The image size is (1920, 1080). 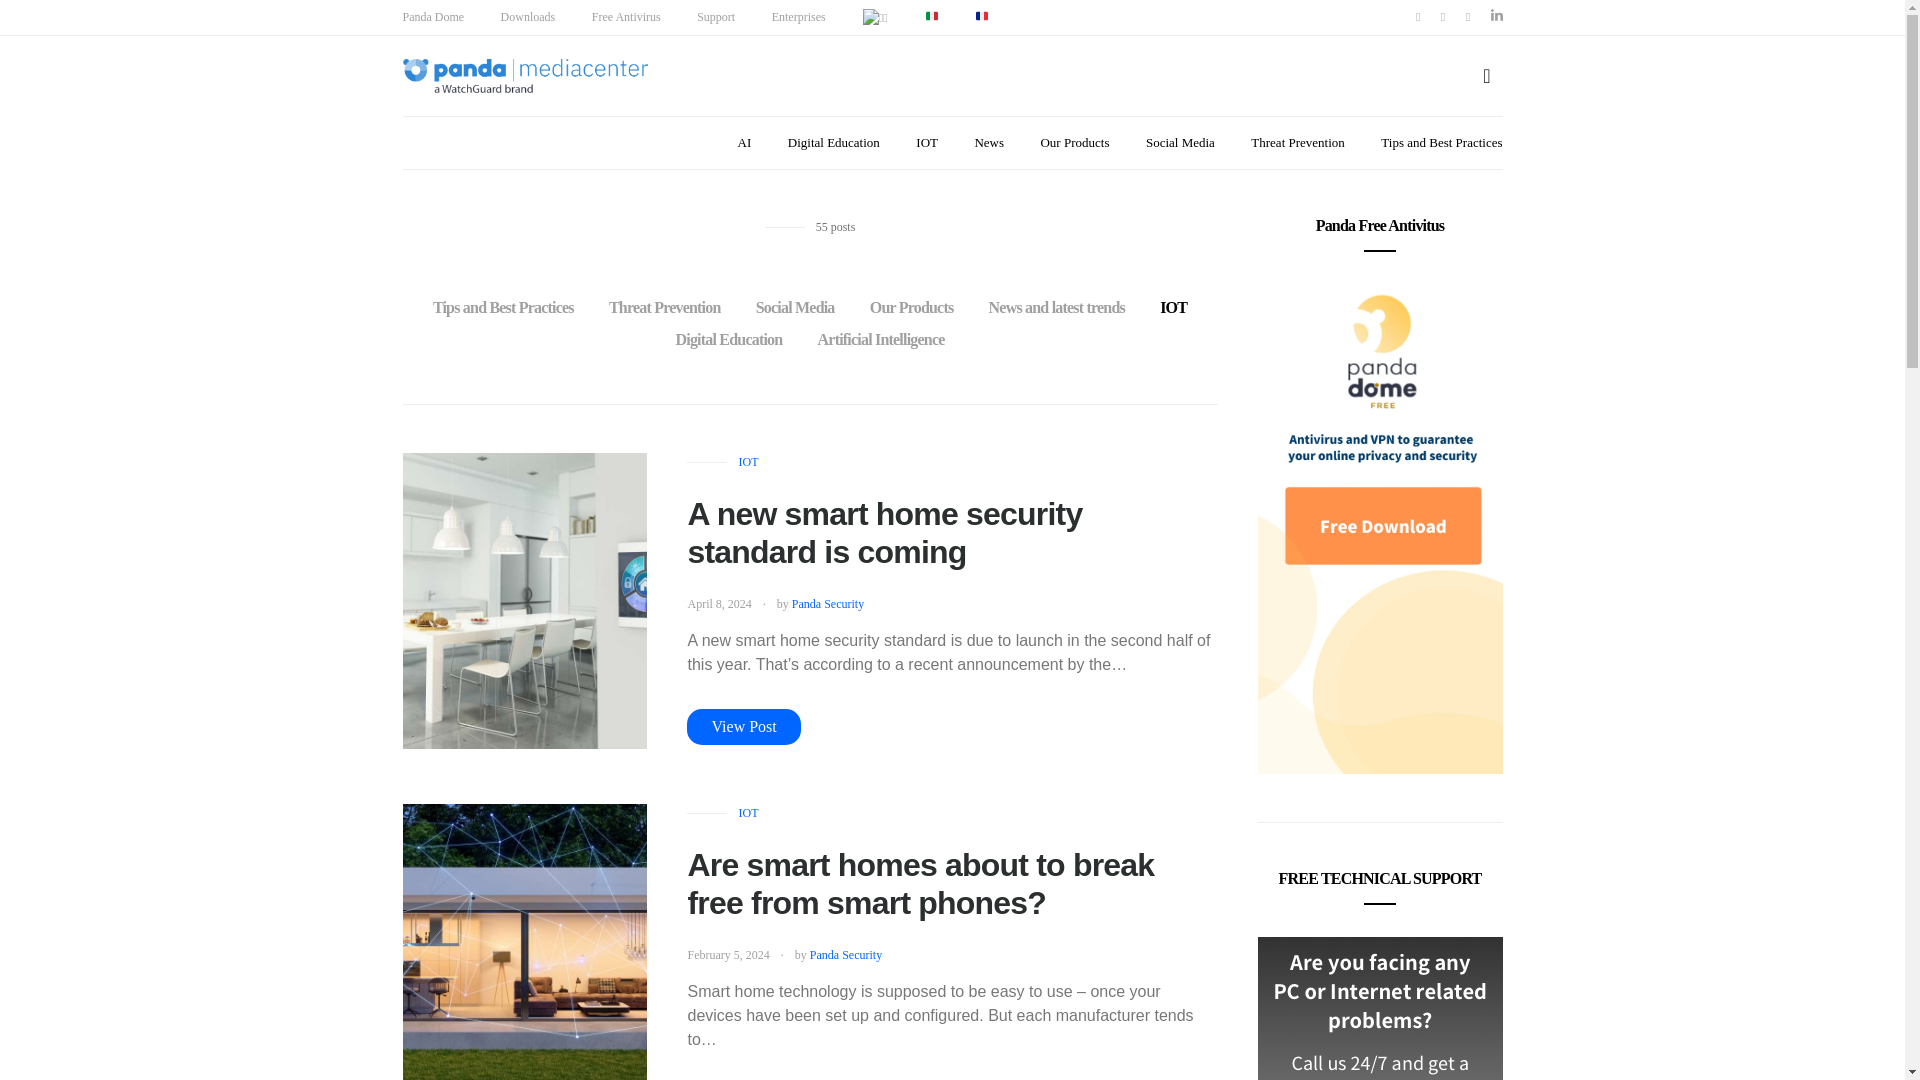 What do you see at coordinates (884, 532) in the screenshot?
I see `A new smart home security standard is coming` at bounding box center [884, 532].